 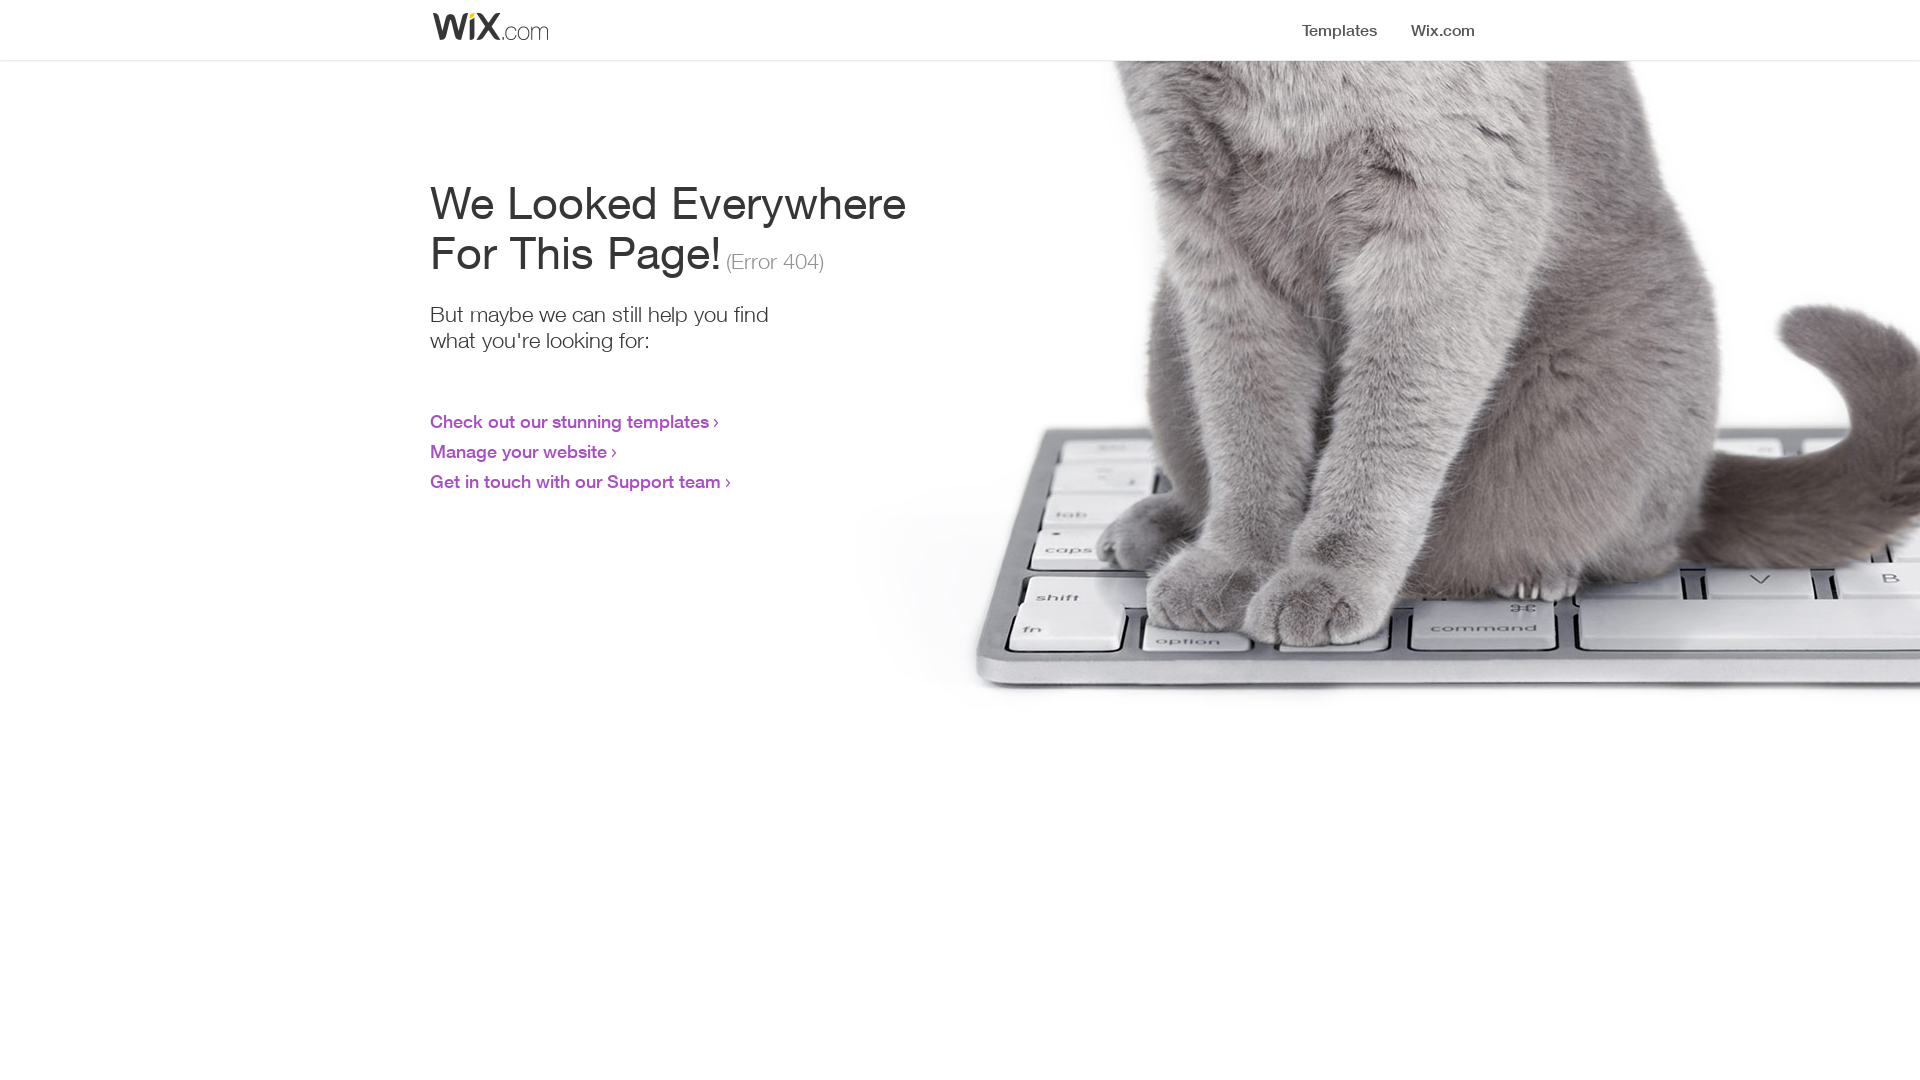 What do you see at coordinates (576, 481) in the screenshot?
I see `Get in touch with our Support team` at bounding box center [576, 481].